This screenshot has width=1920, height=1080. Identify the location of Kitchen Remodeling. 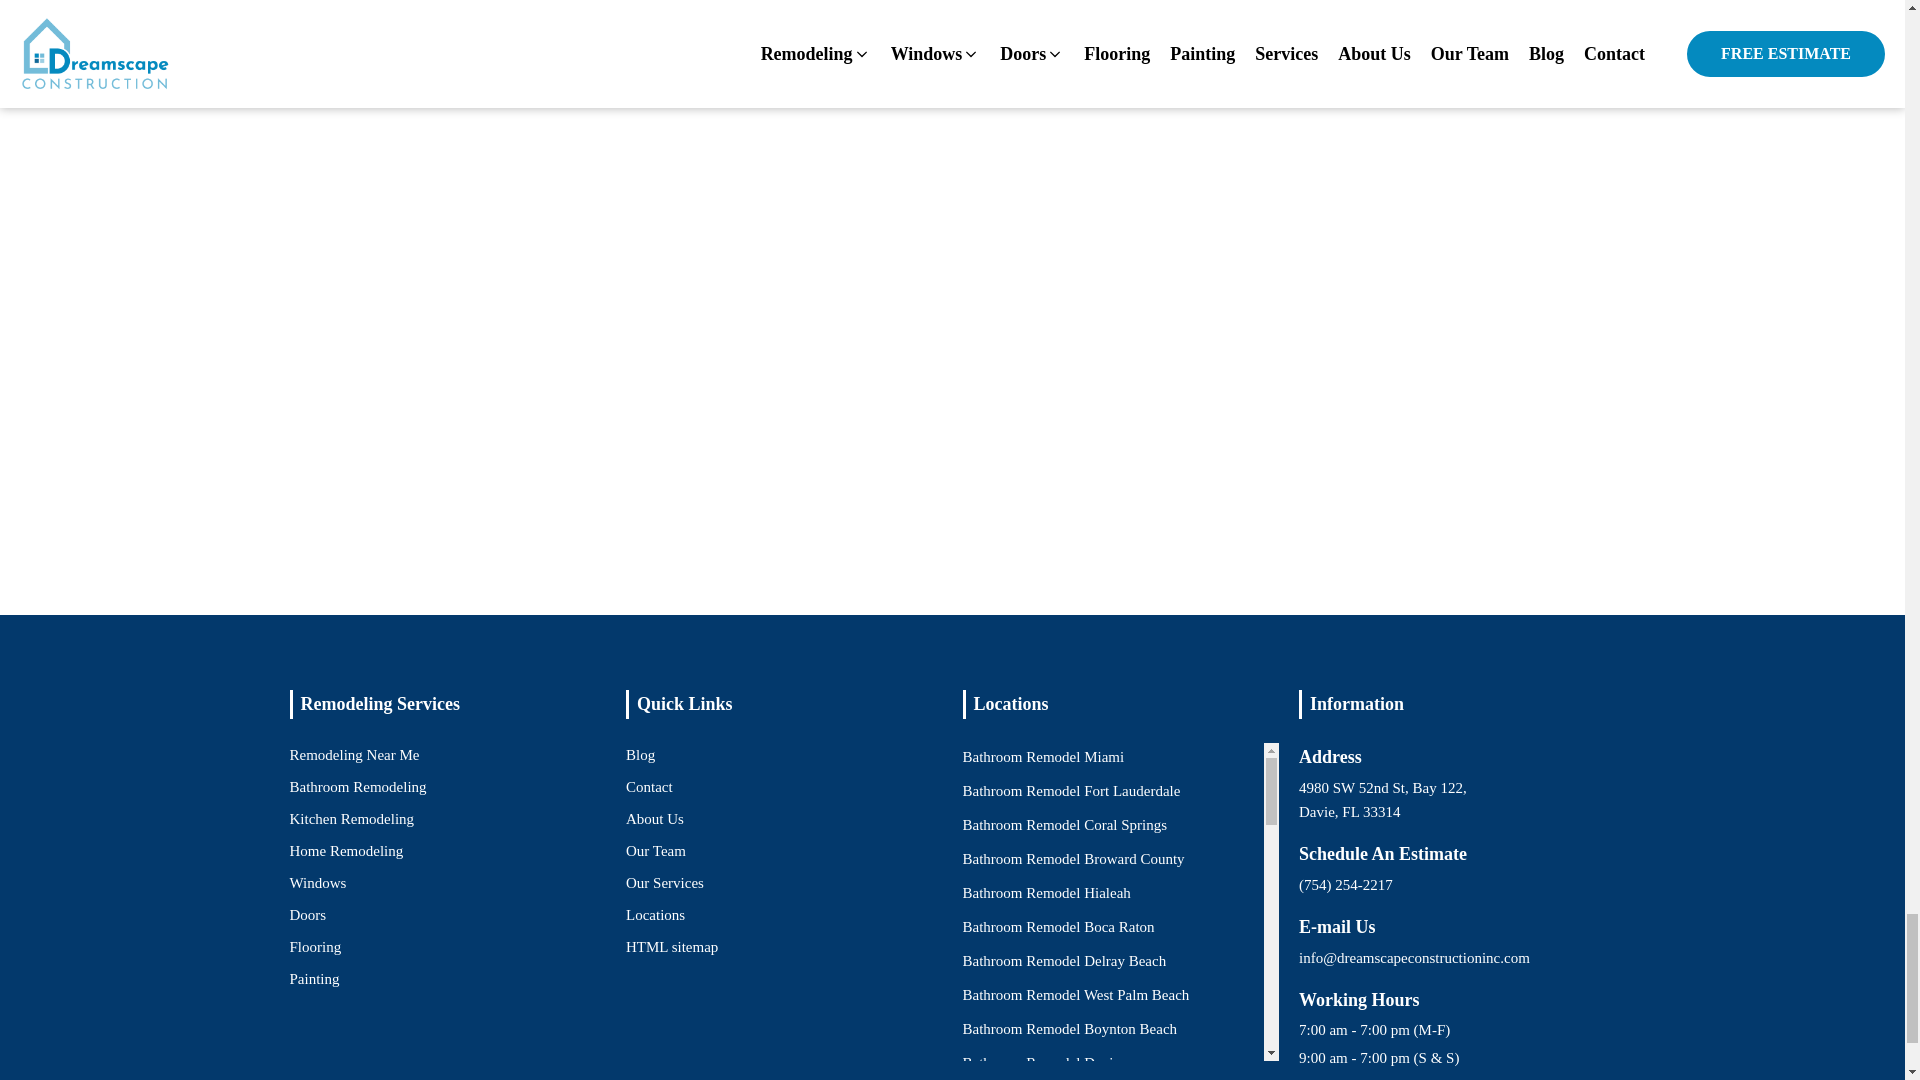
(352, 818).